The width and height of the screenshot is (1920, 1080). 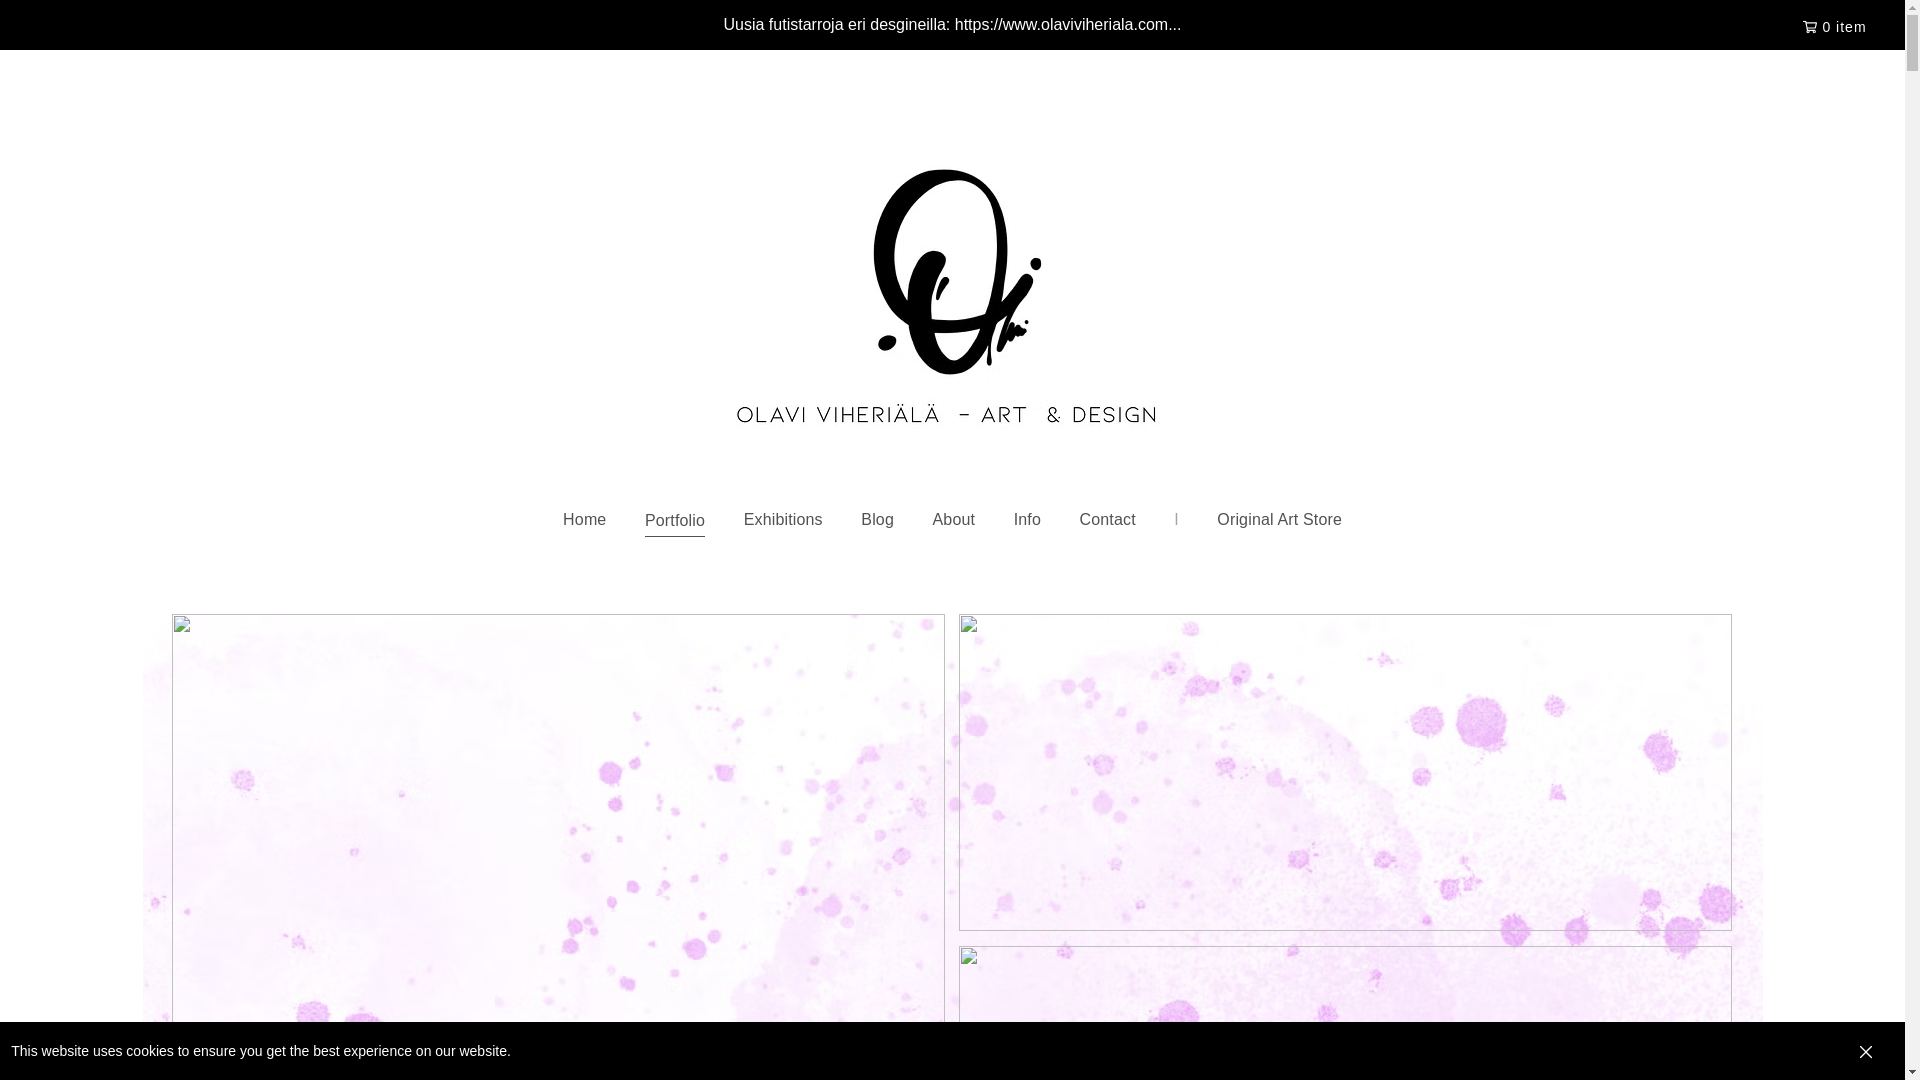 What do you see at coordinates (953, 521) in the screenshot?
I see `About` at bounding box center [953, 521].